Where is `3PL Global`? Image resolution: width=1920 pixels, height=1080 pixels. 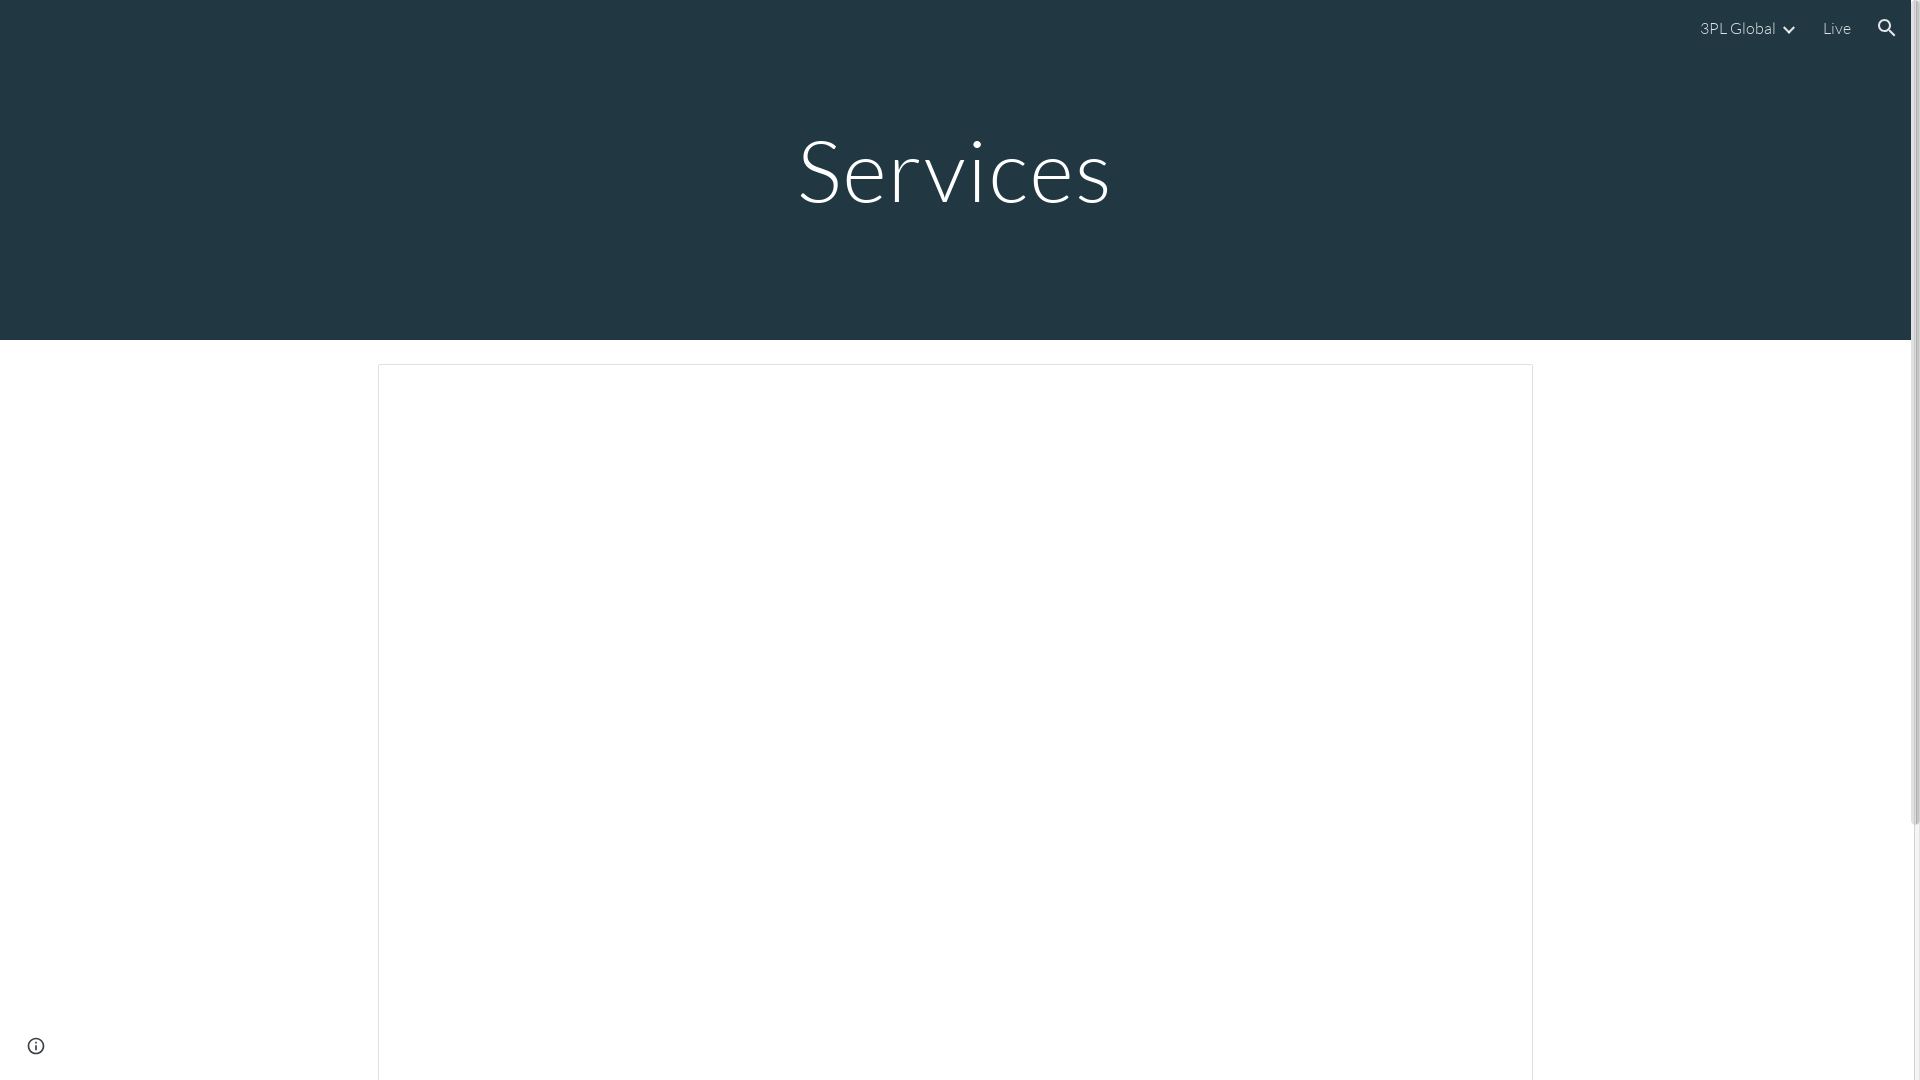
3PL Global is located at coordinates (1738, 28).